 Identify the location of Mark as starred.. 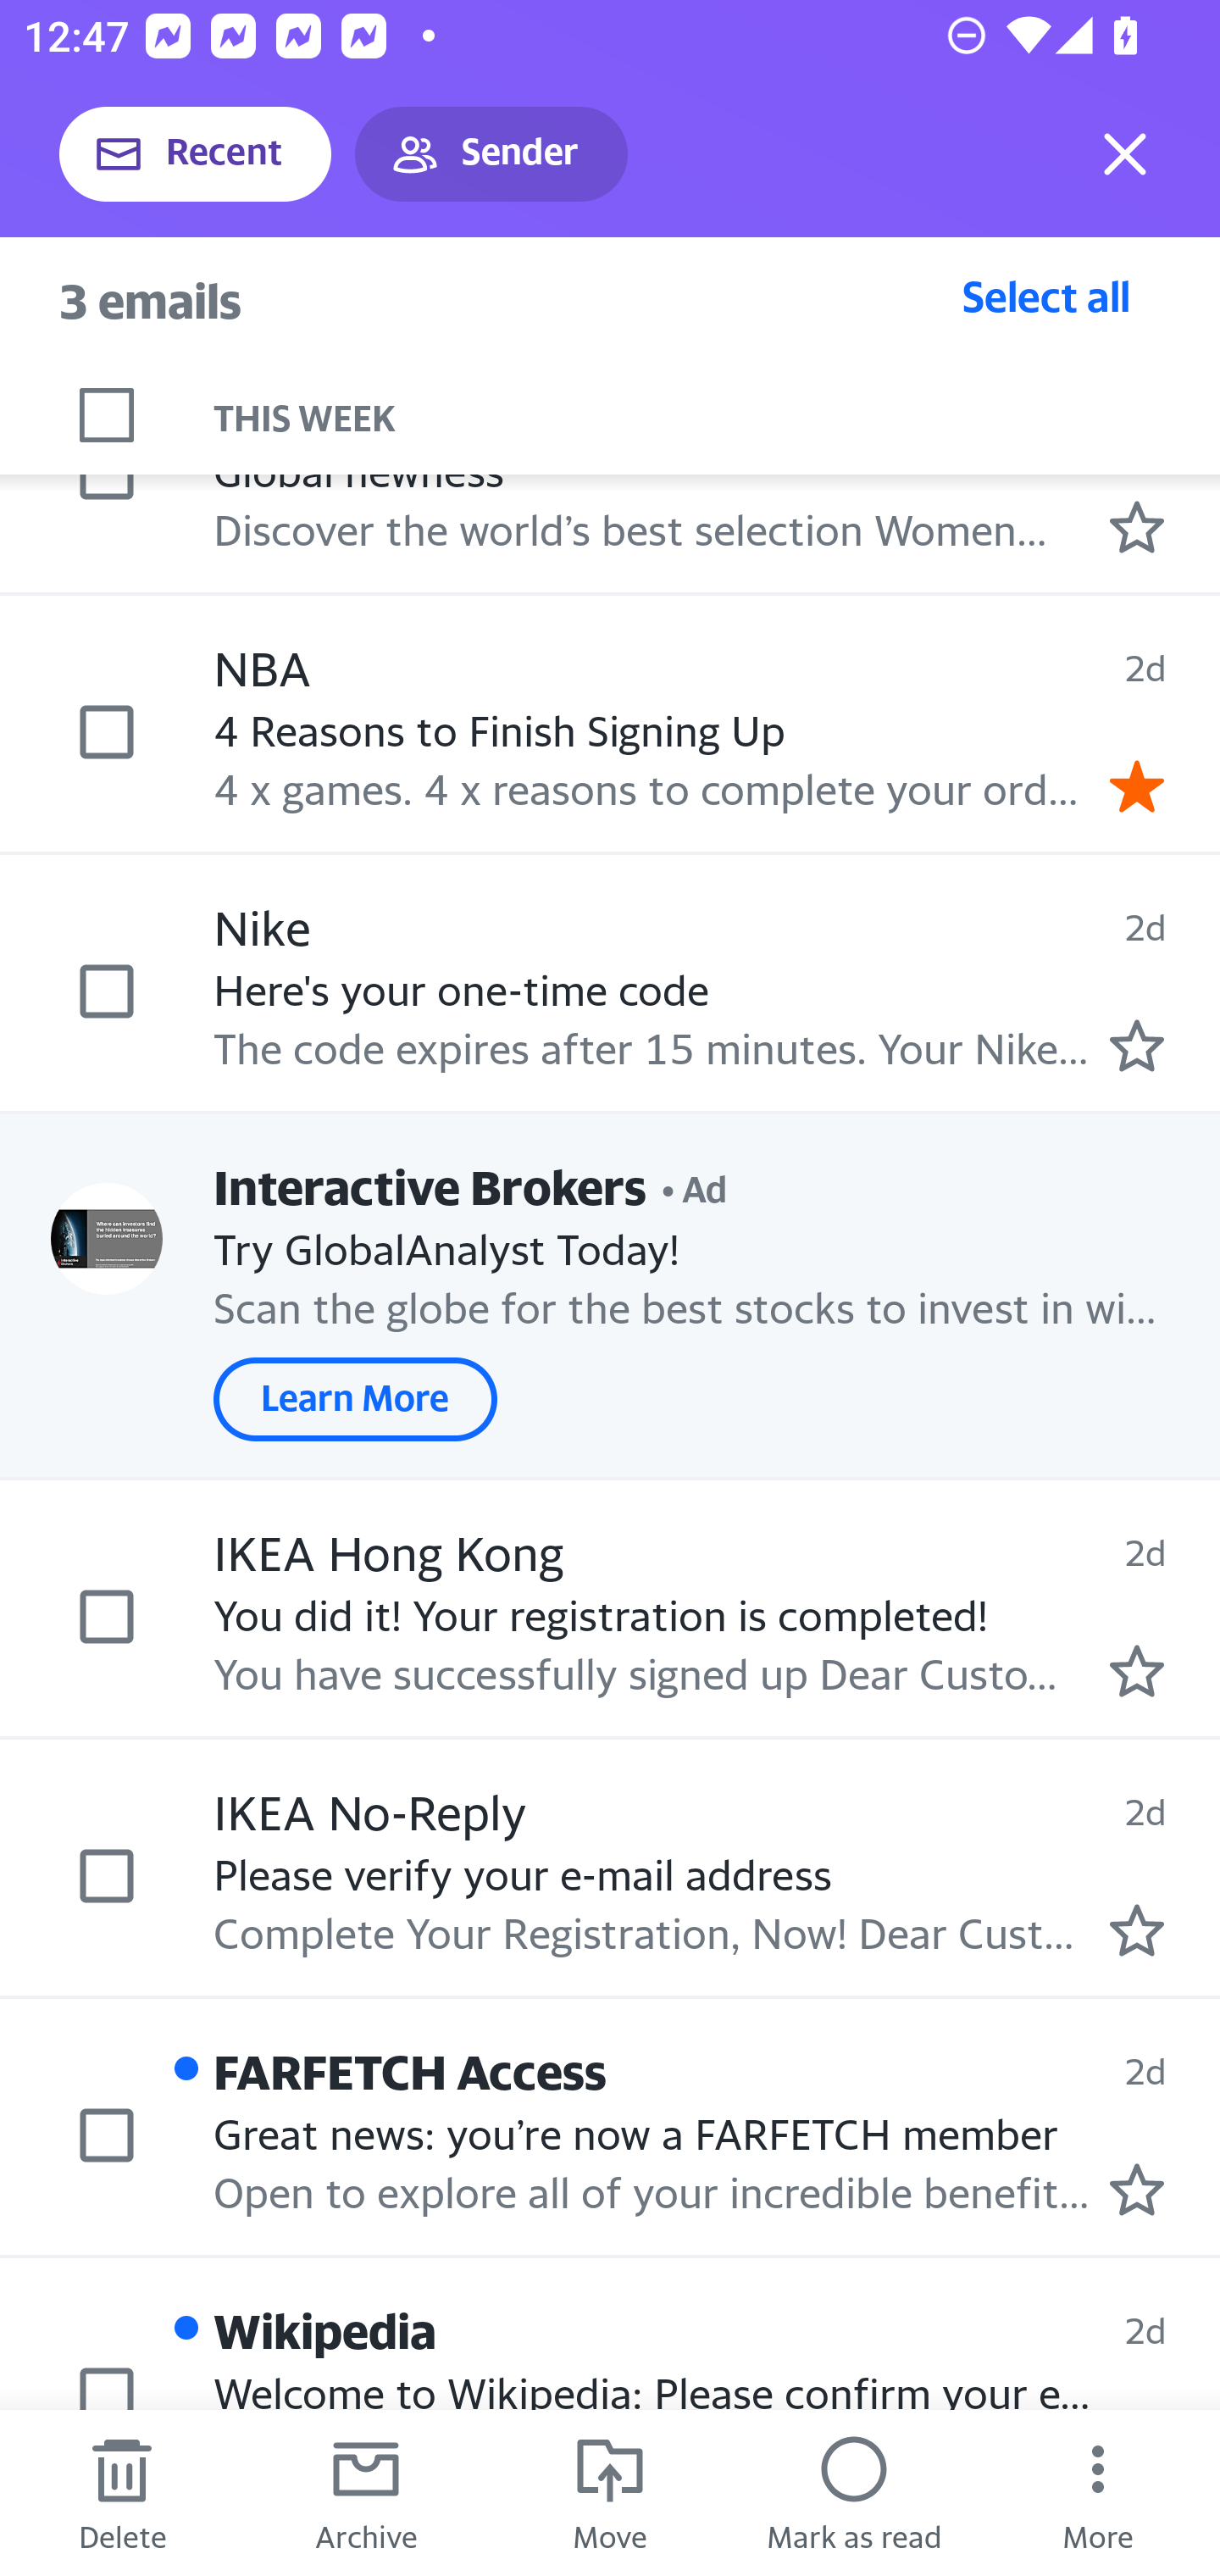
(1137, 2190).